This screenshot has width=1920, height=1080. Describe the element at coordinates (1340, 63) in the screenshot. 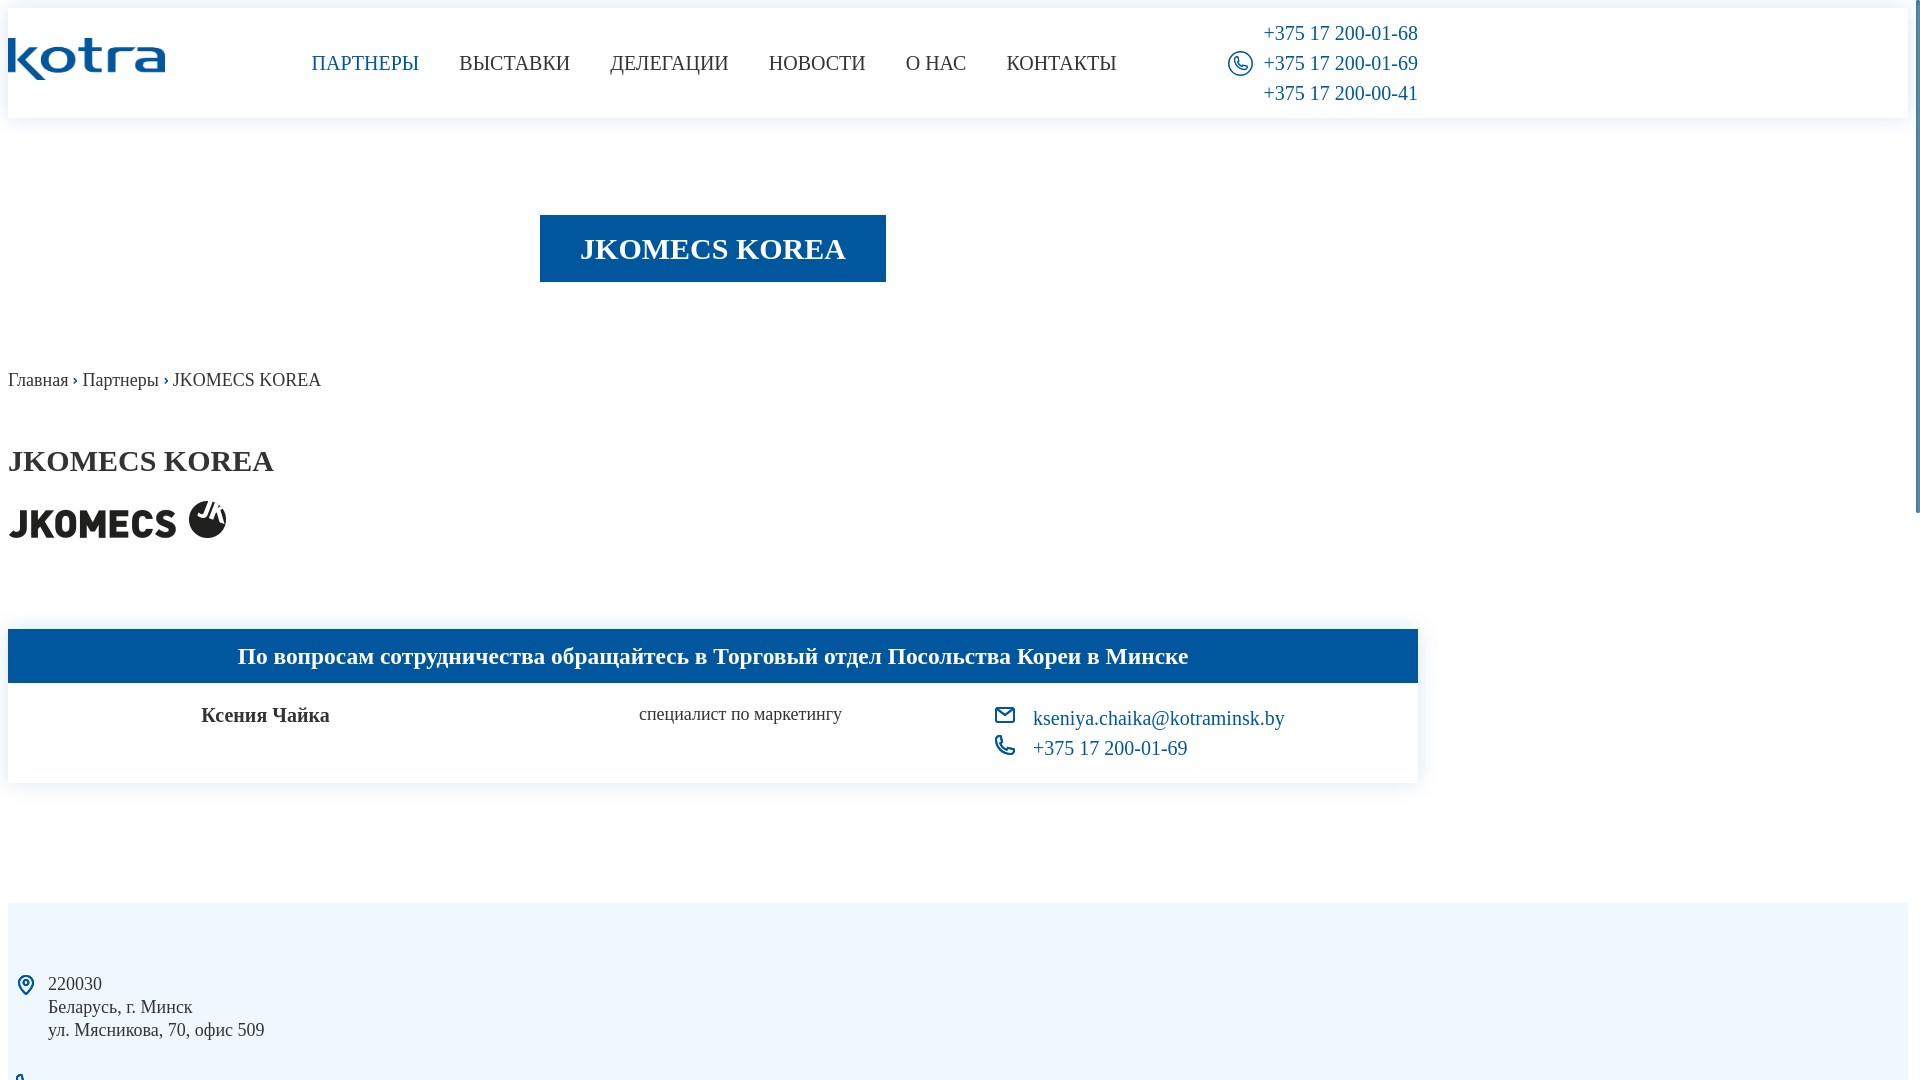

I see `+375 17 200-01-69` at that location.